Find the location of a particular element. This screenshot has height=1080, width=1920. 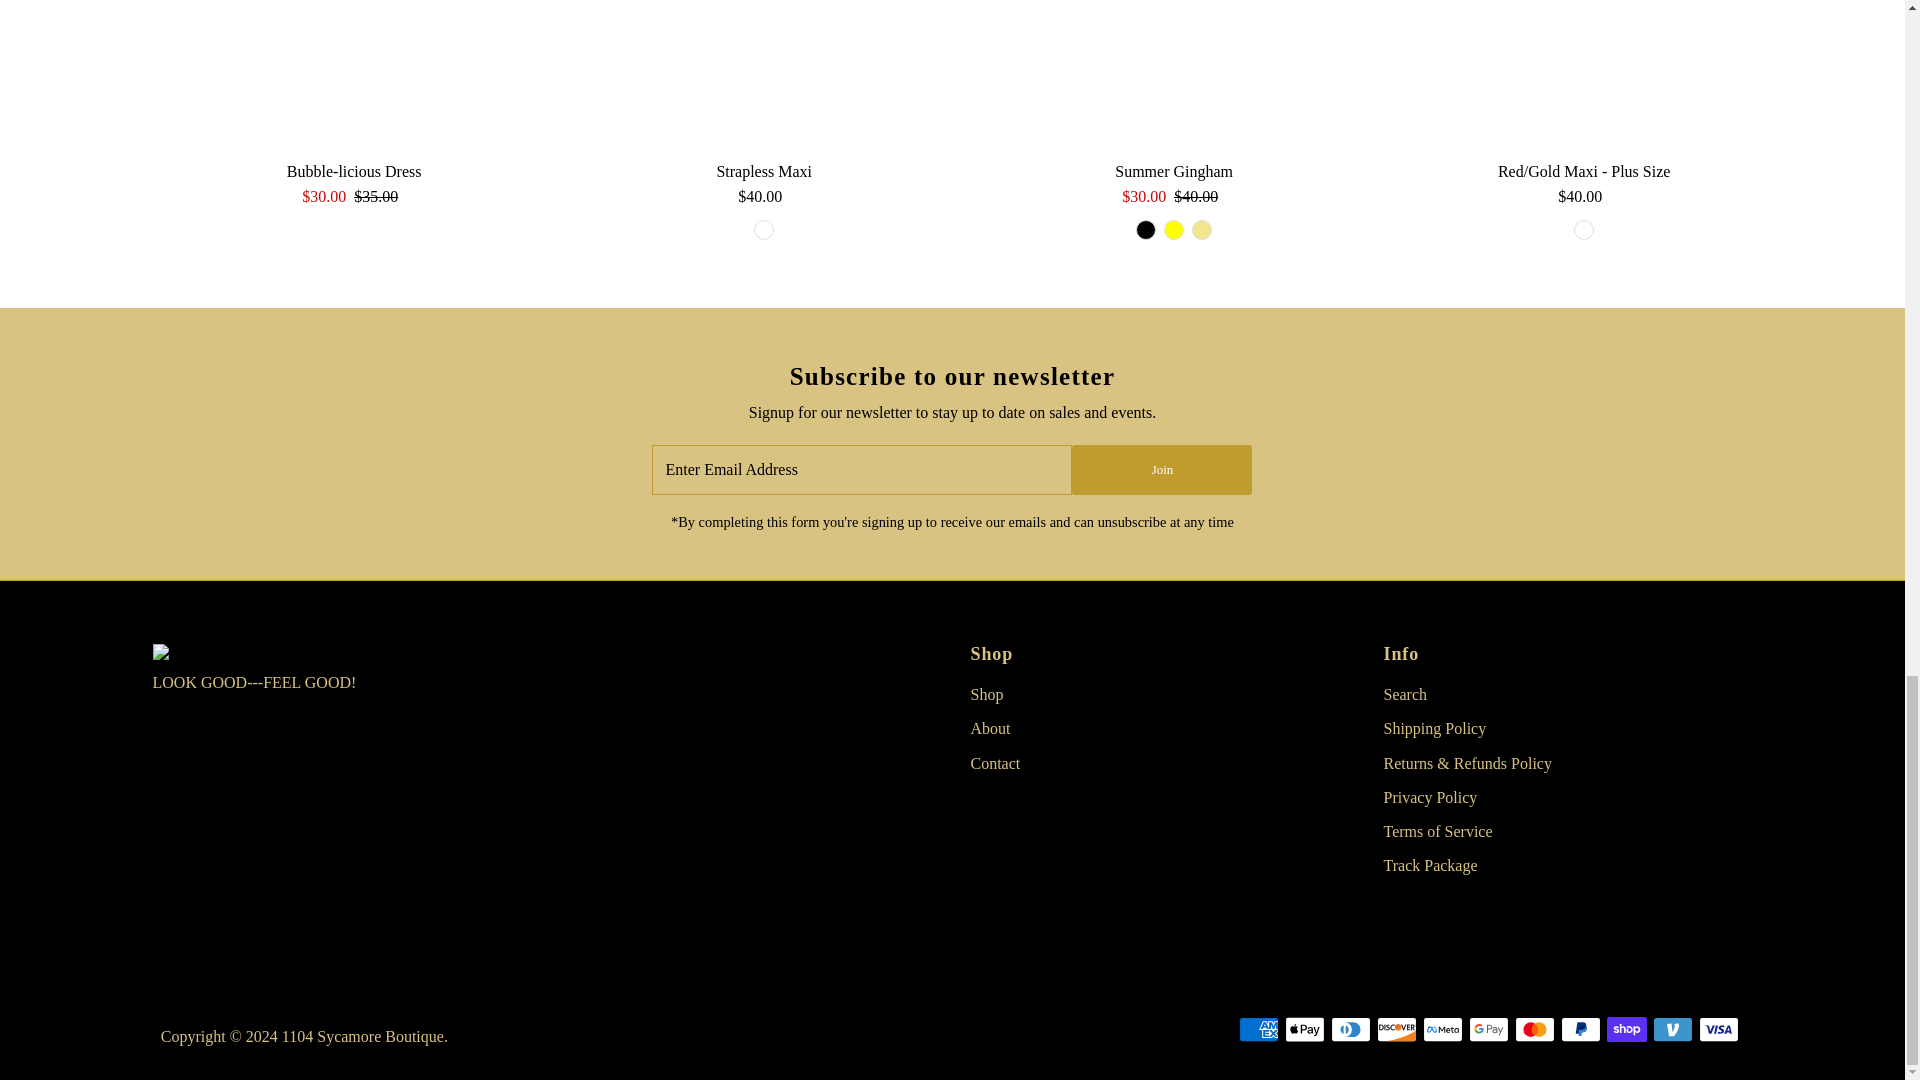

Diners Club is located at coordinates (1350, 1030).